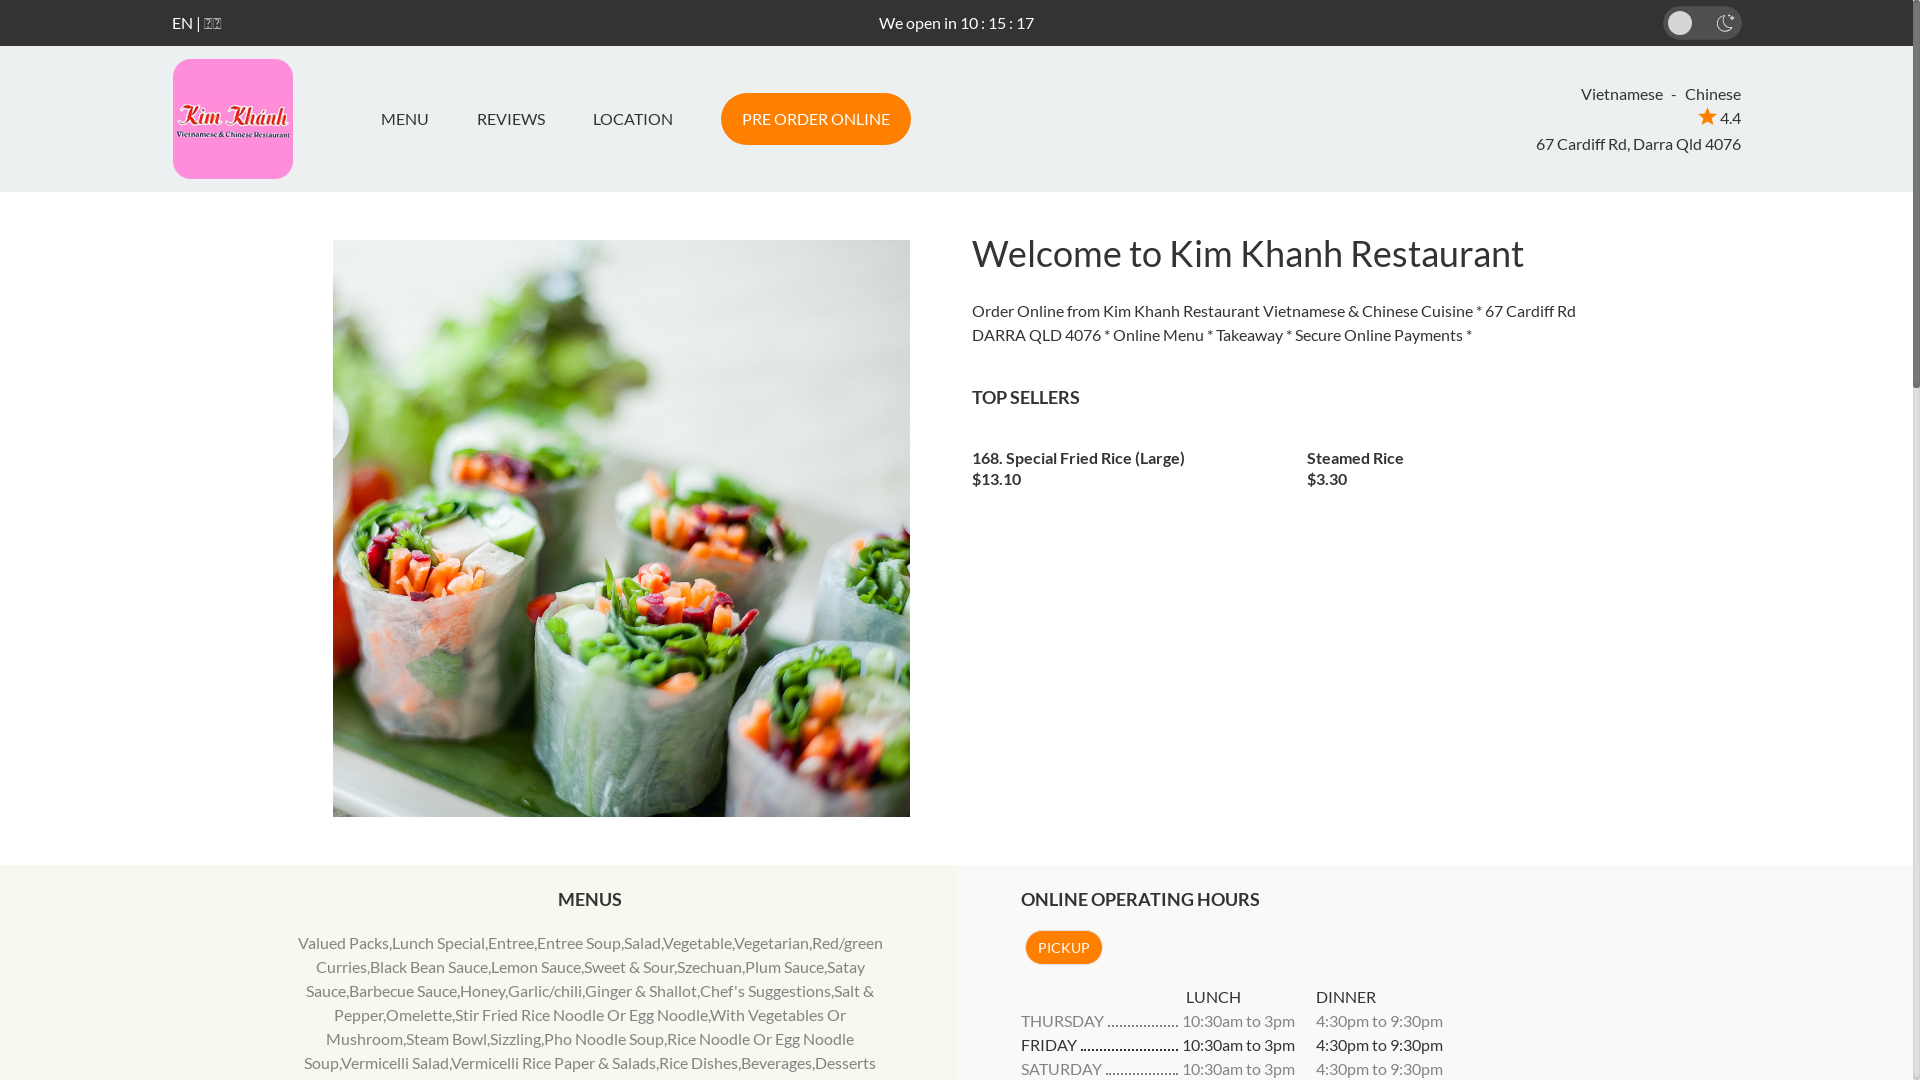 The width and height of the screenshot is (1920, 1080). I want to click on Lunch Special, so click(438, 942).